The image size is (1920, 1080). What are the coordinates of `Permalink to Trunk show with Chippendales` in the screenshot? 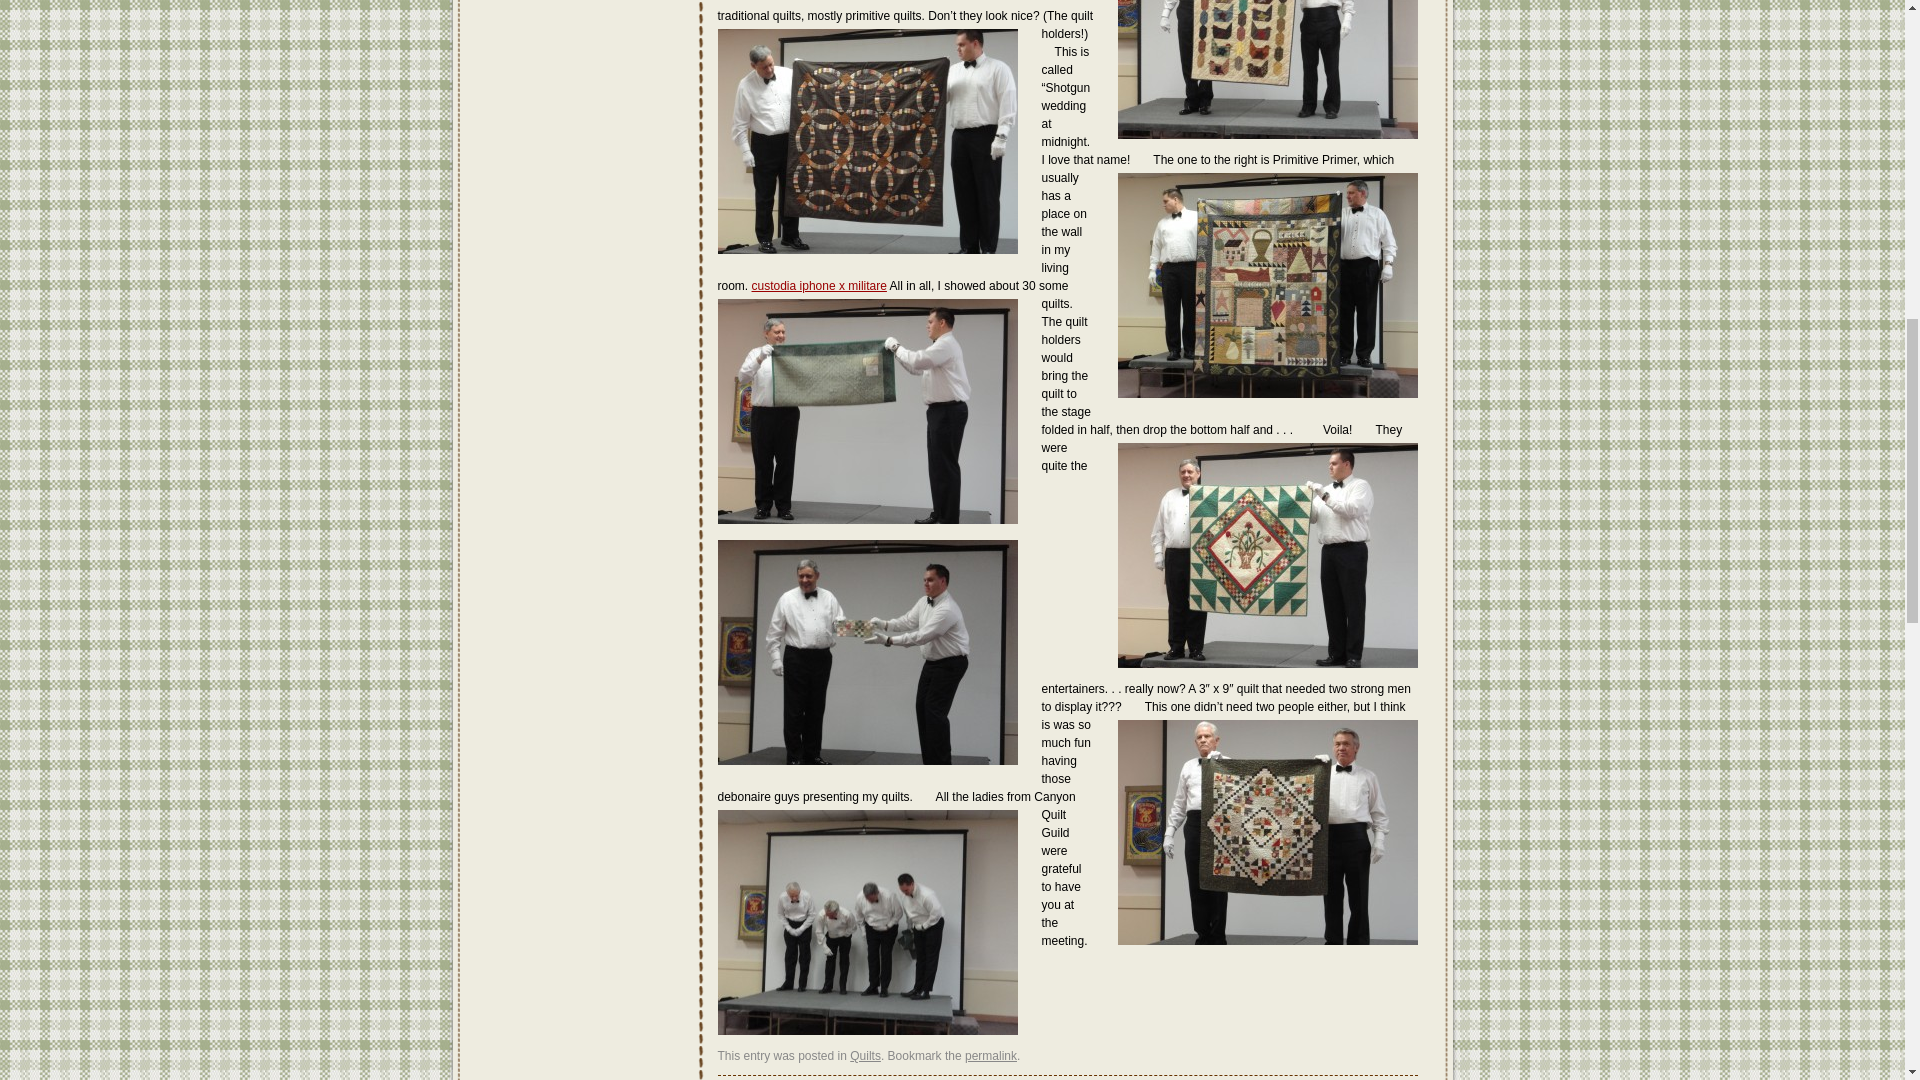 It's located at (991, 1055).